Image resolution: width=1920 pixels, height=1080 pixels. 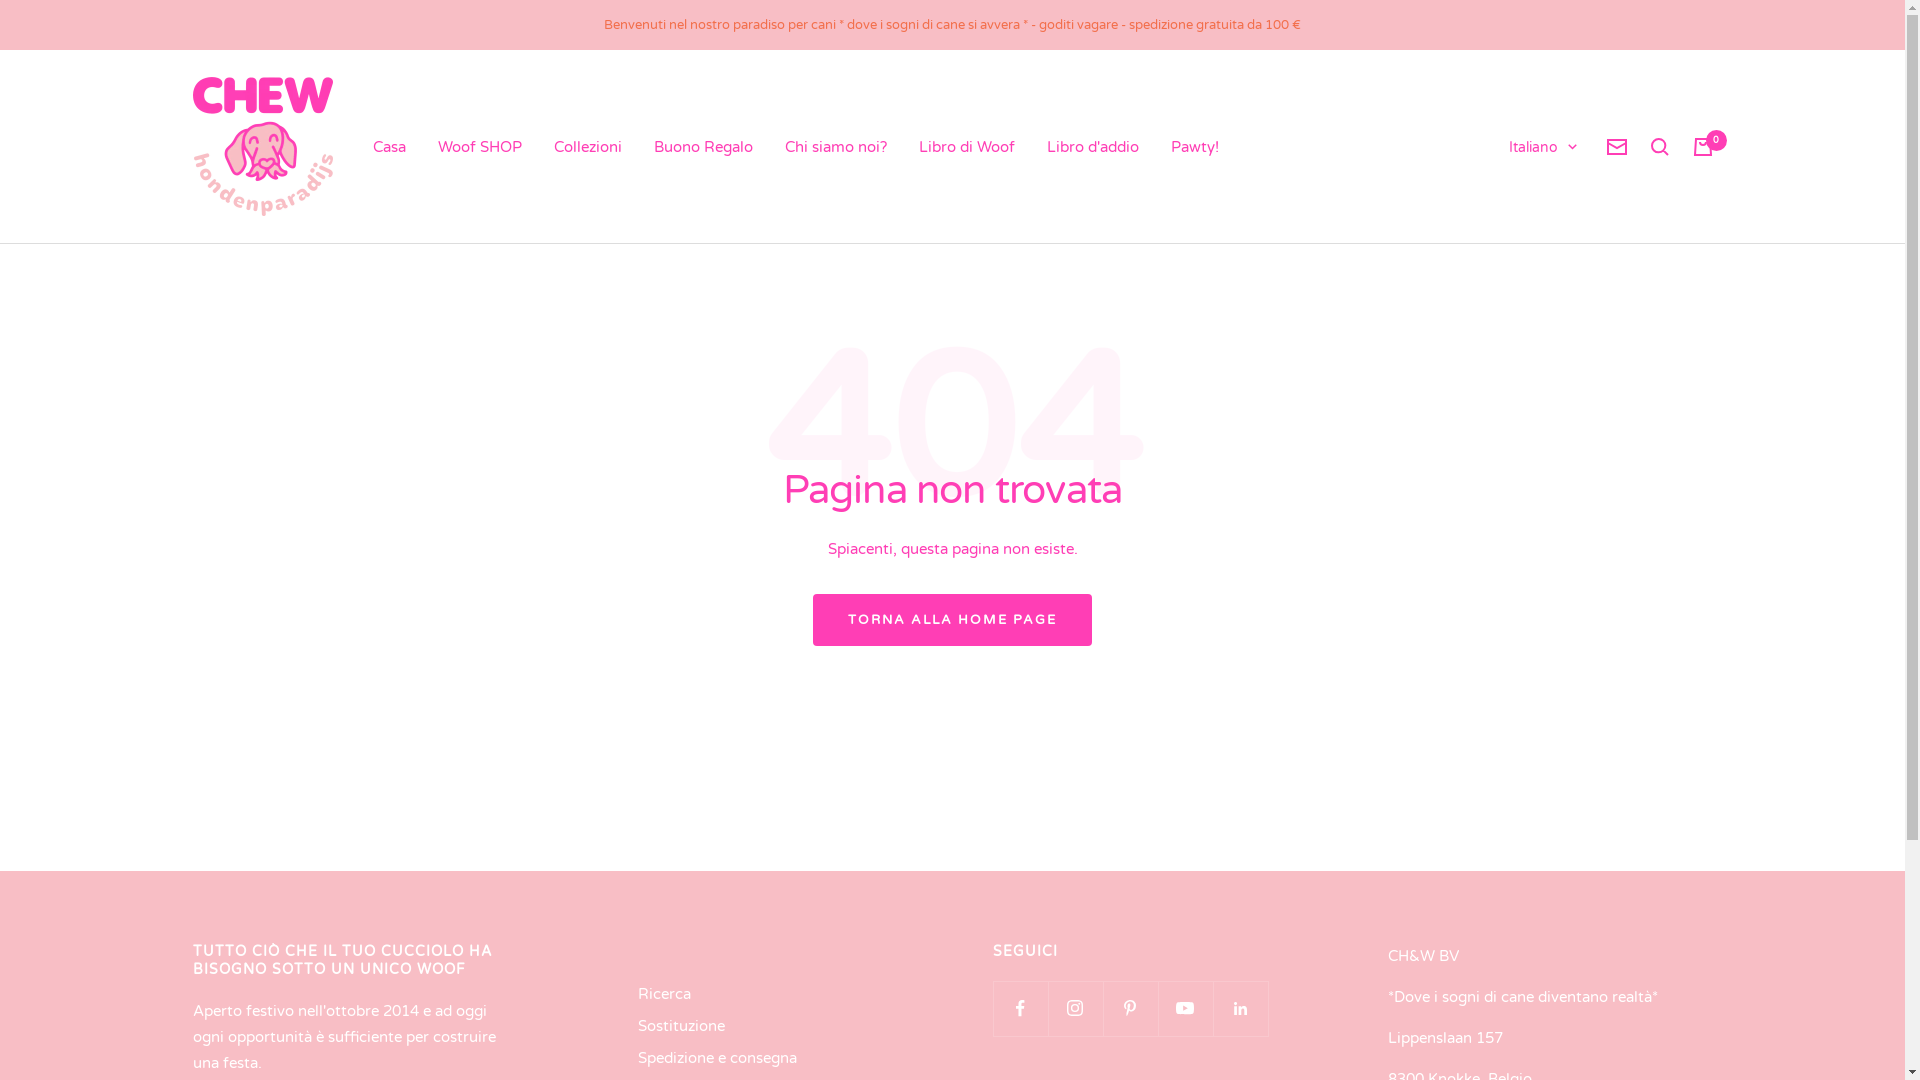 I want to click on 0, so click(x=1702, y=146).